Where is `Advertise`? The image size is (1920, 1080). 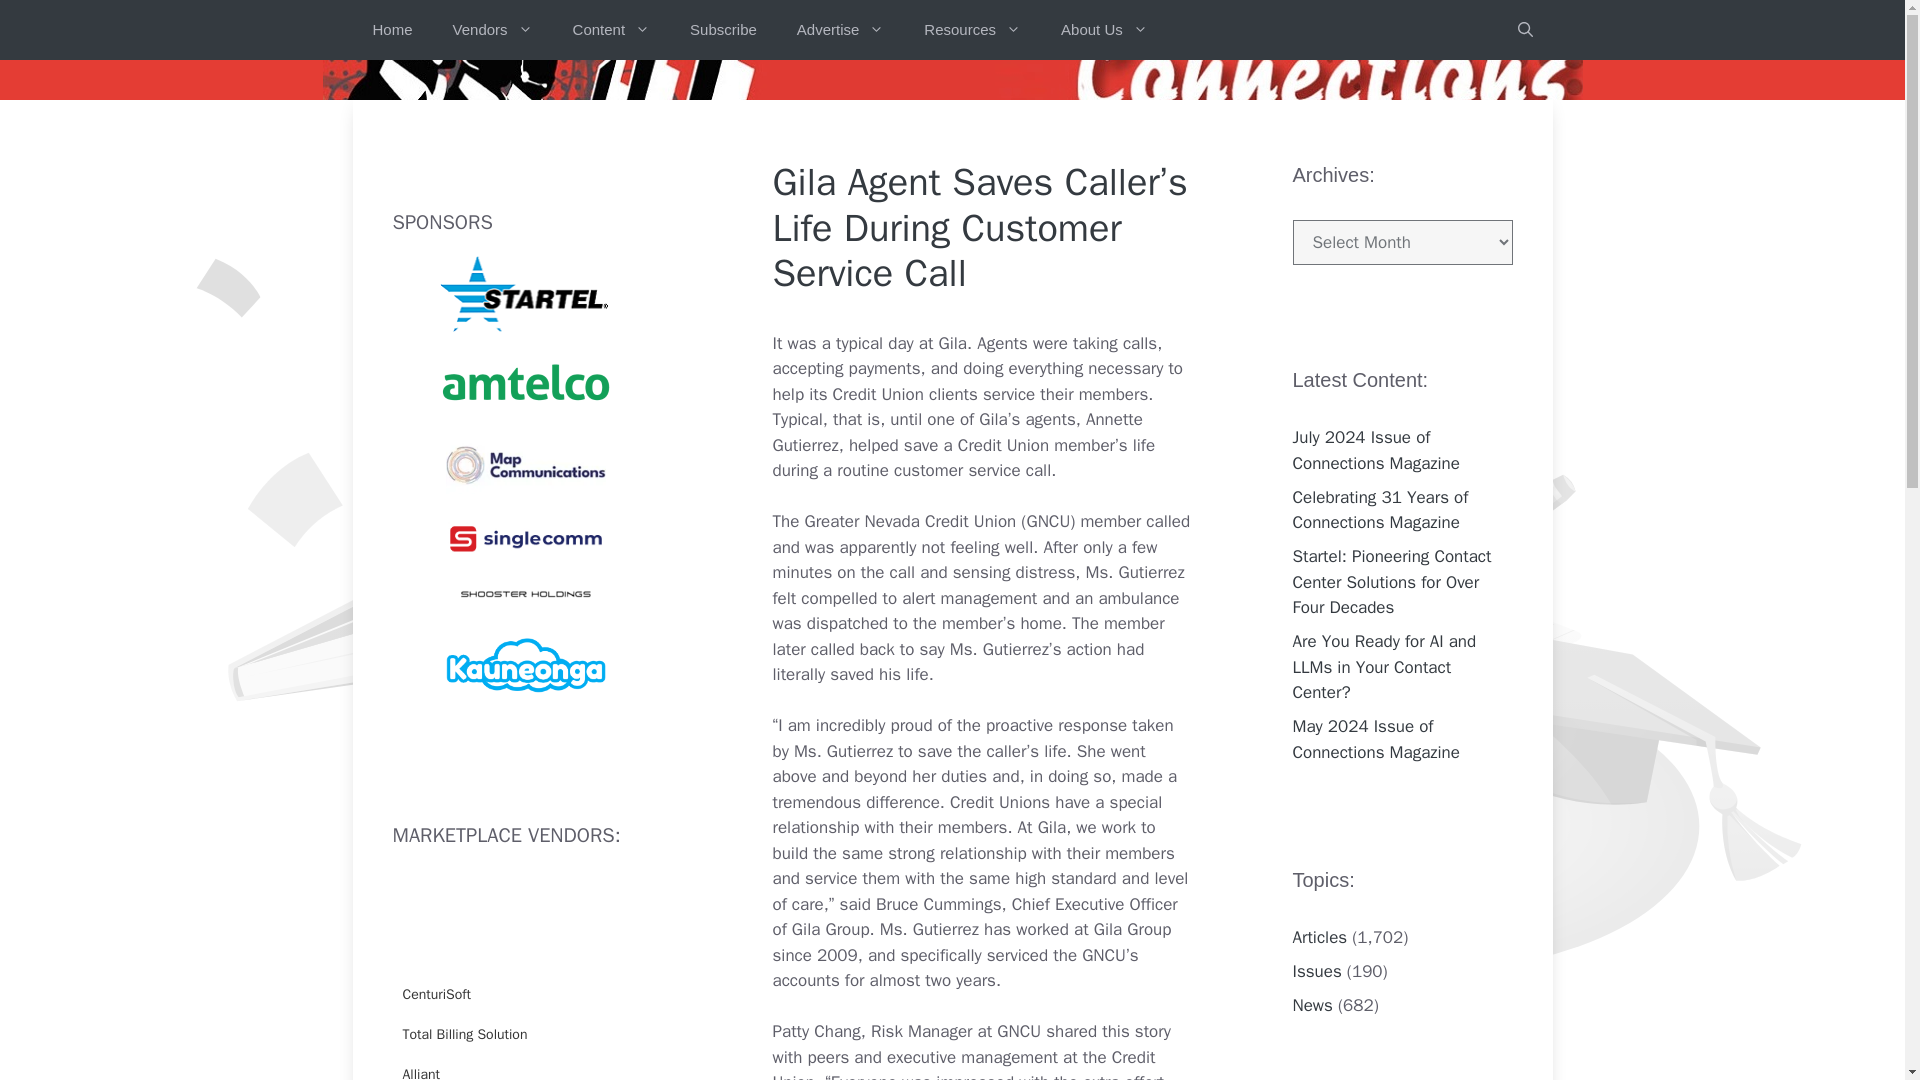
Advertise is located at coordinates (840, 30).